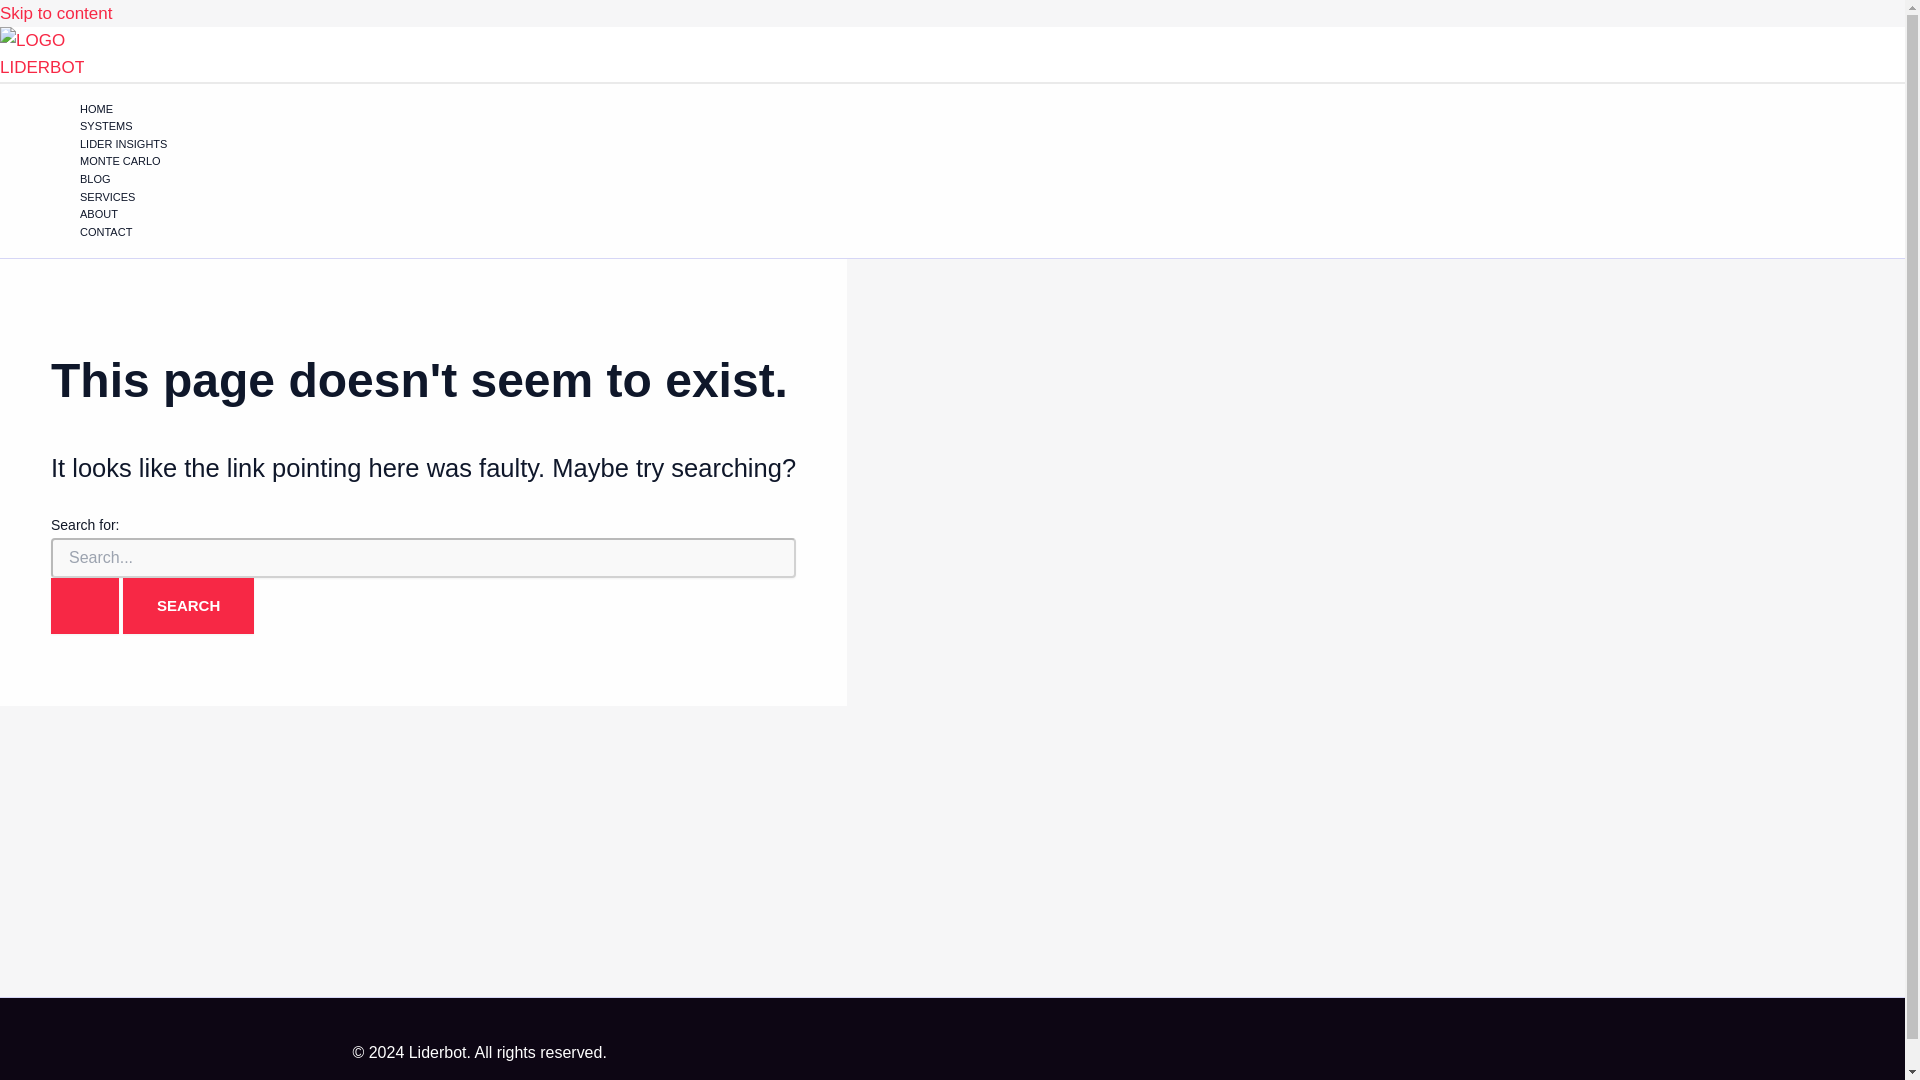  I want to click on CONTACT, so click(140, 232).